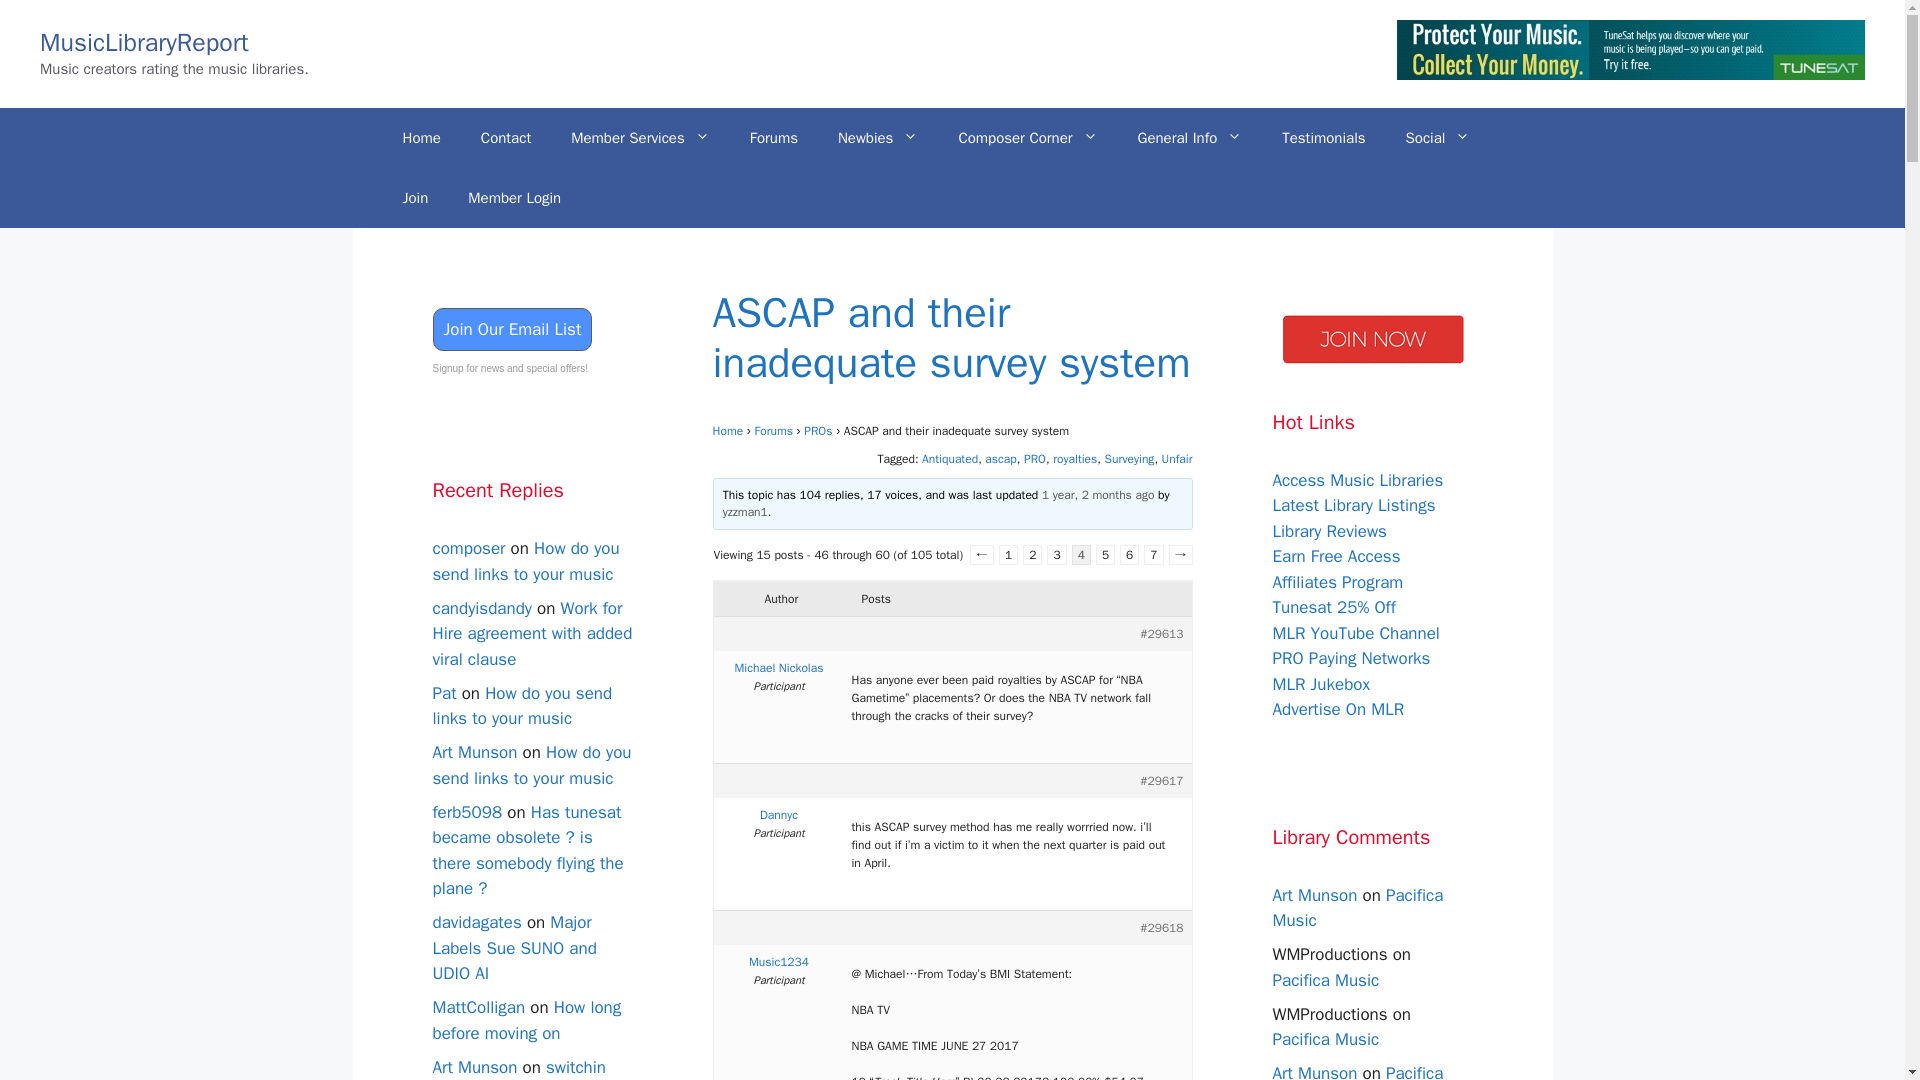 The image size is (1920, 1080). What do you see at coordinates (1098, 495) in the screenshot?
I see `Reply To: ASCAP and their inadequate survey system` at bounding box center [1098, 495].